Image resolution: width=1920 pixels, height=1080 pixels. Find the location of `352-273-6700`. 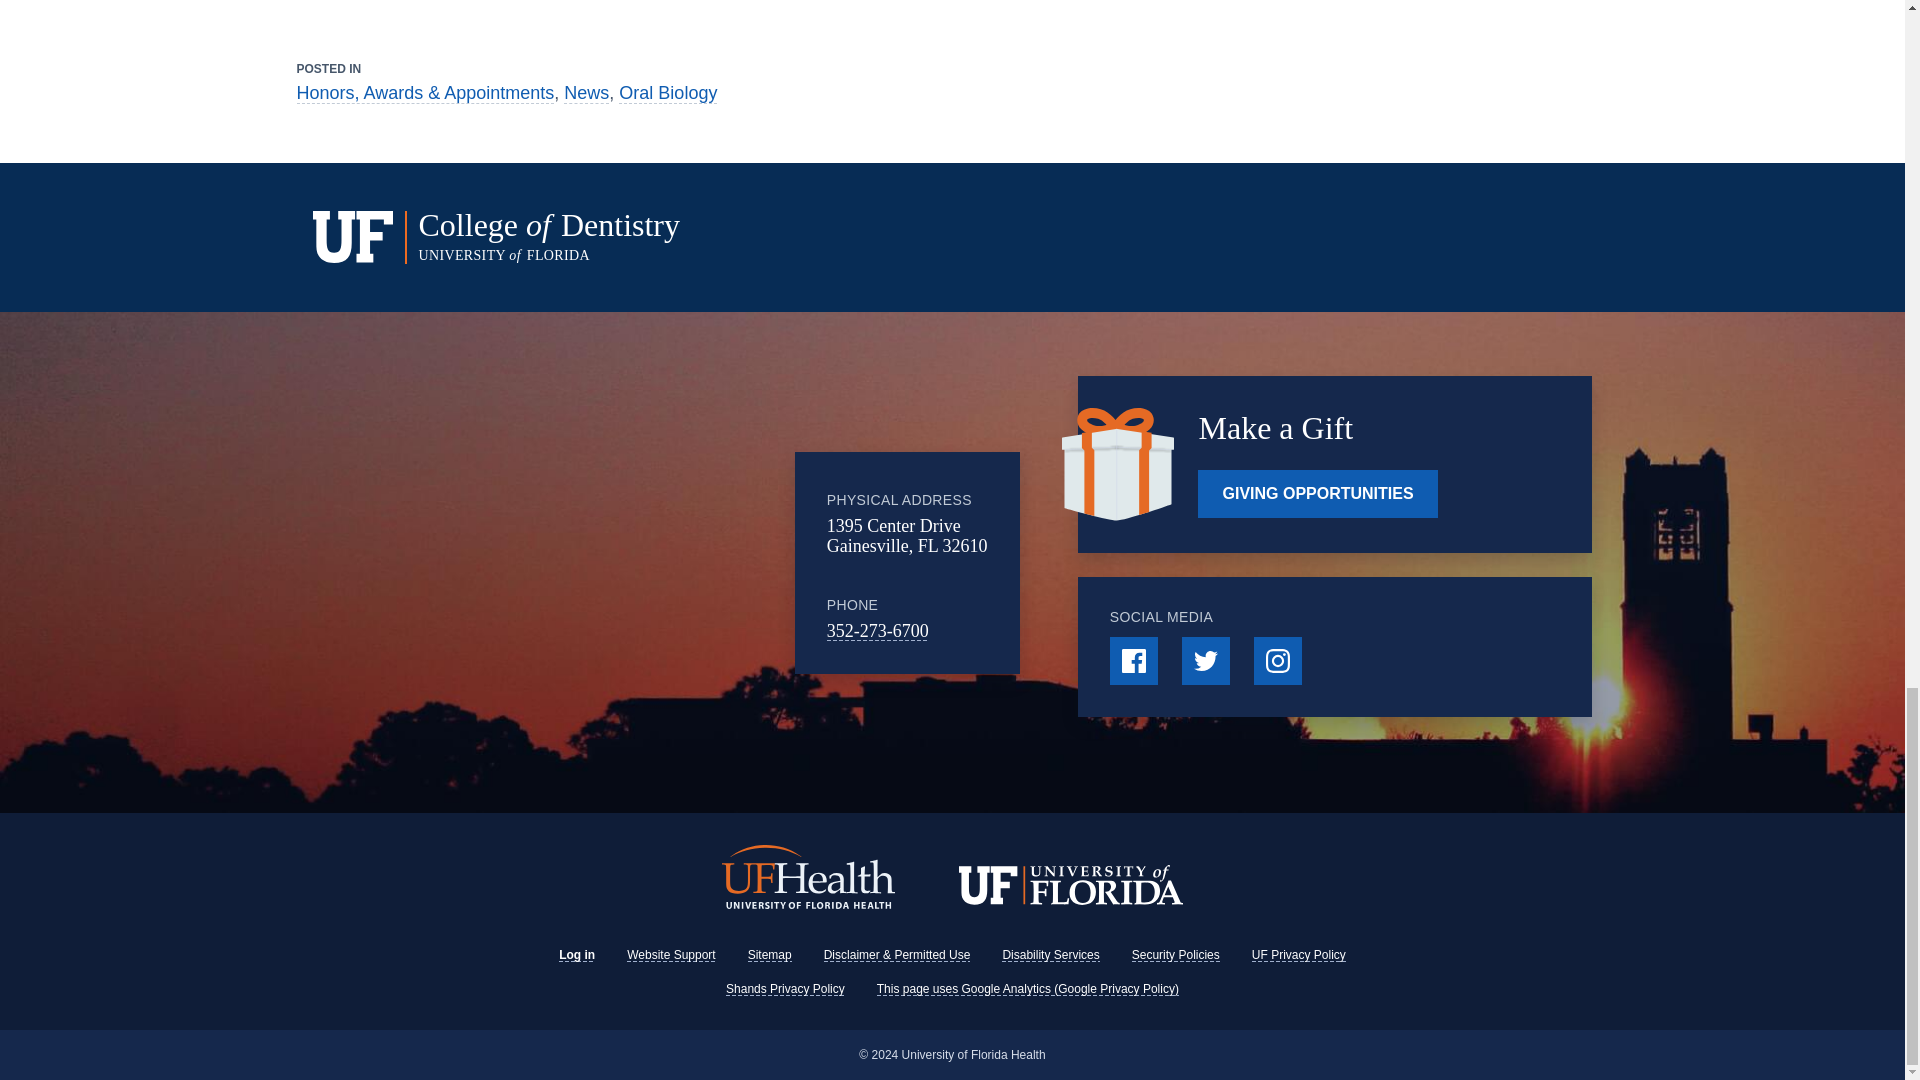

352-273-6700 is located at coordinates (878, 631).